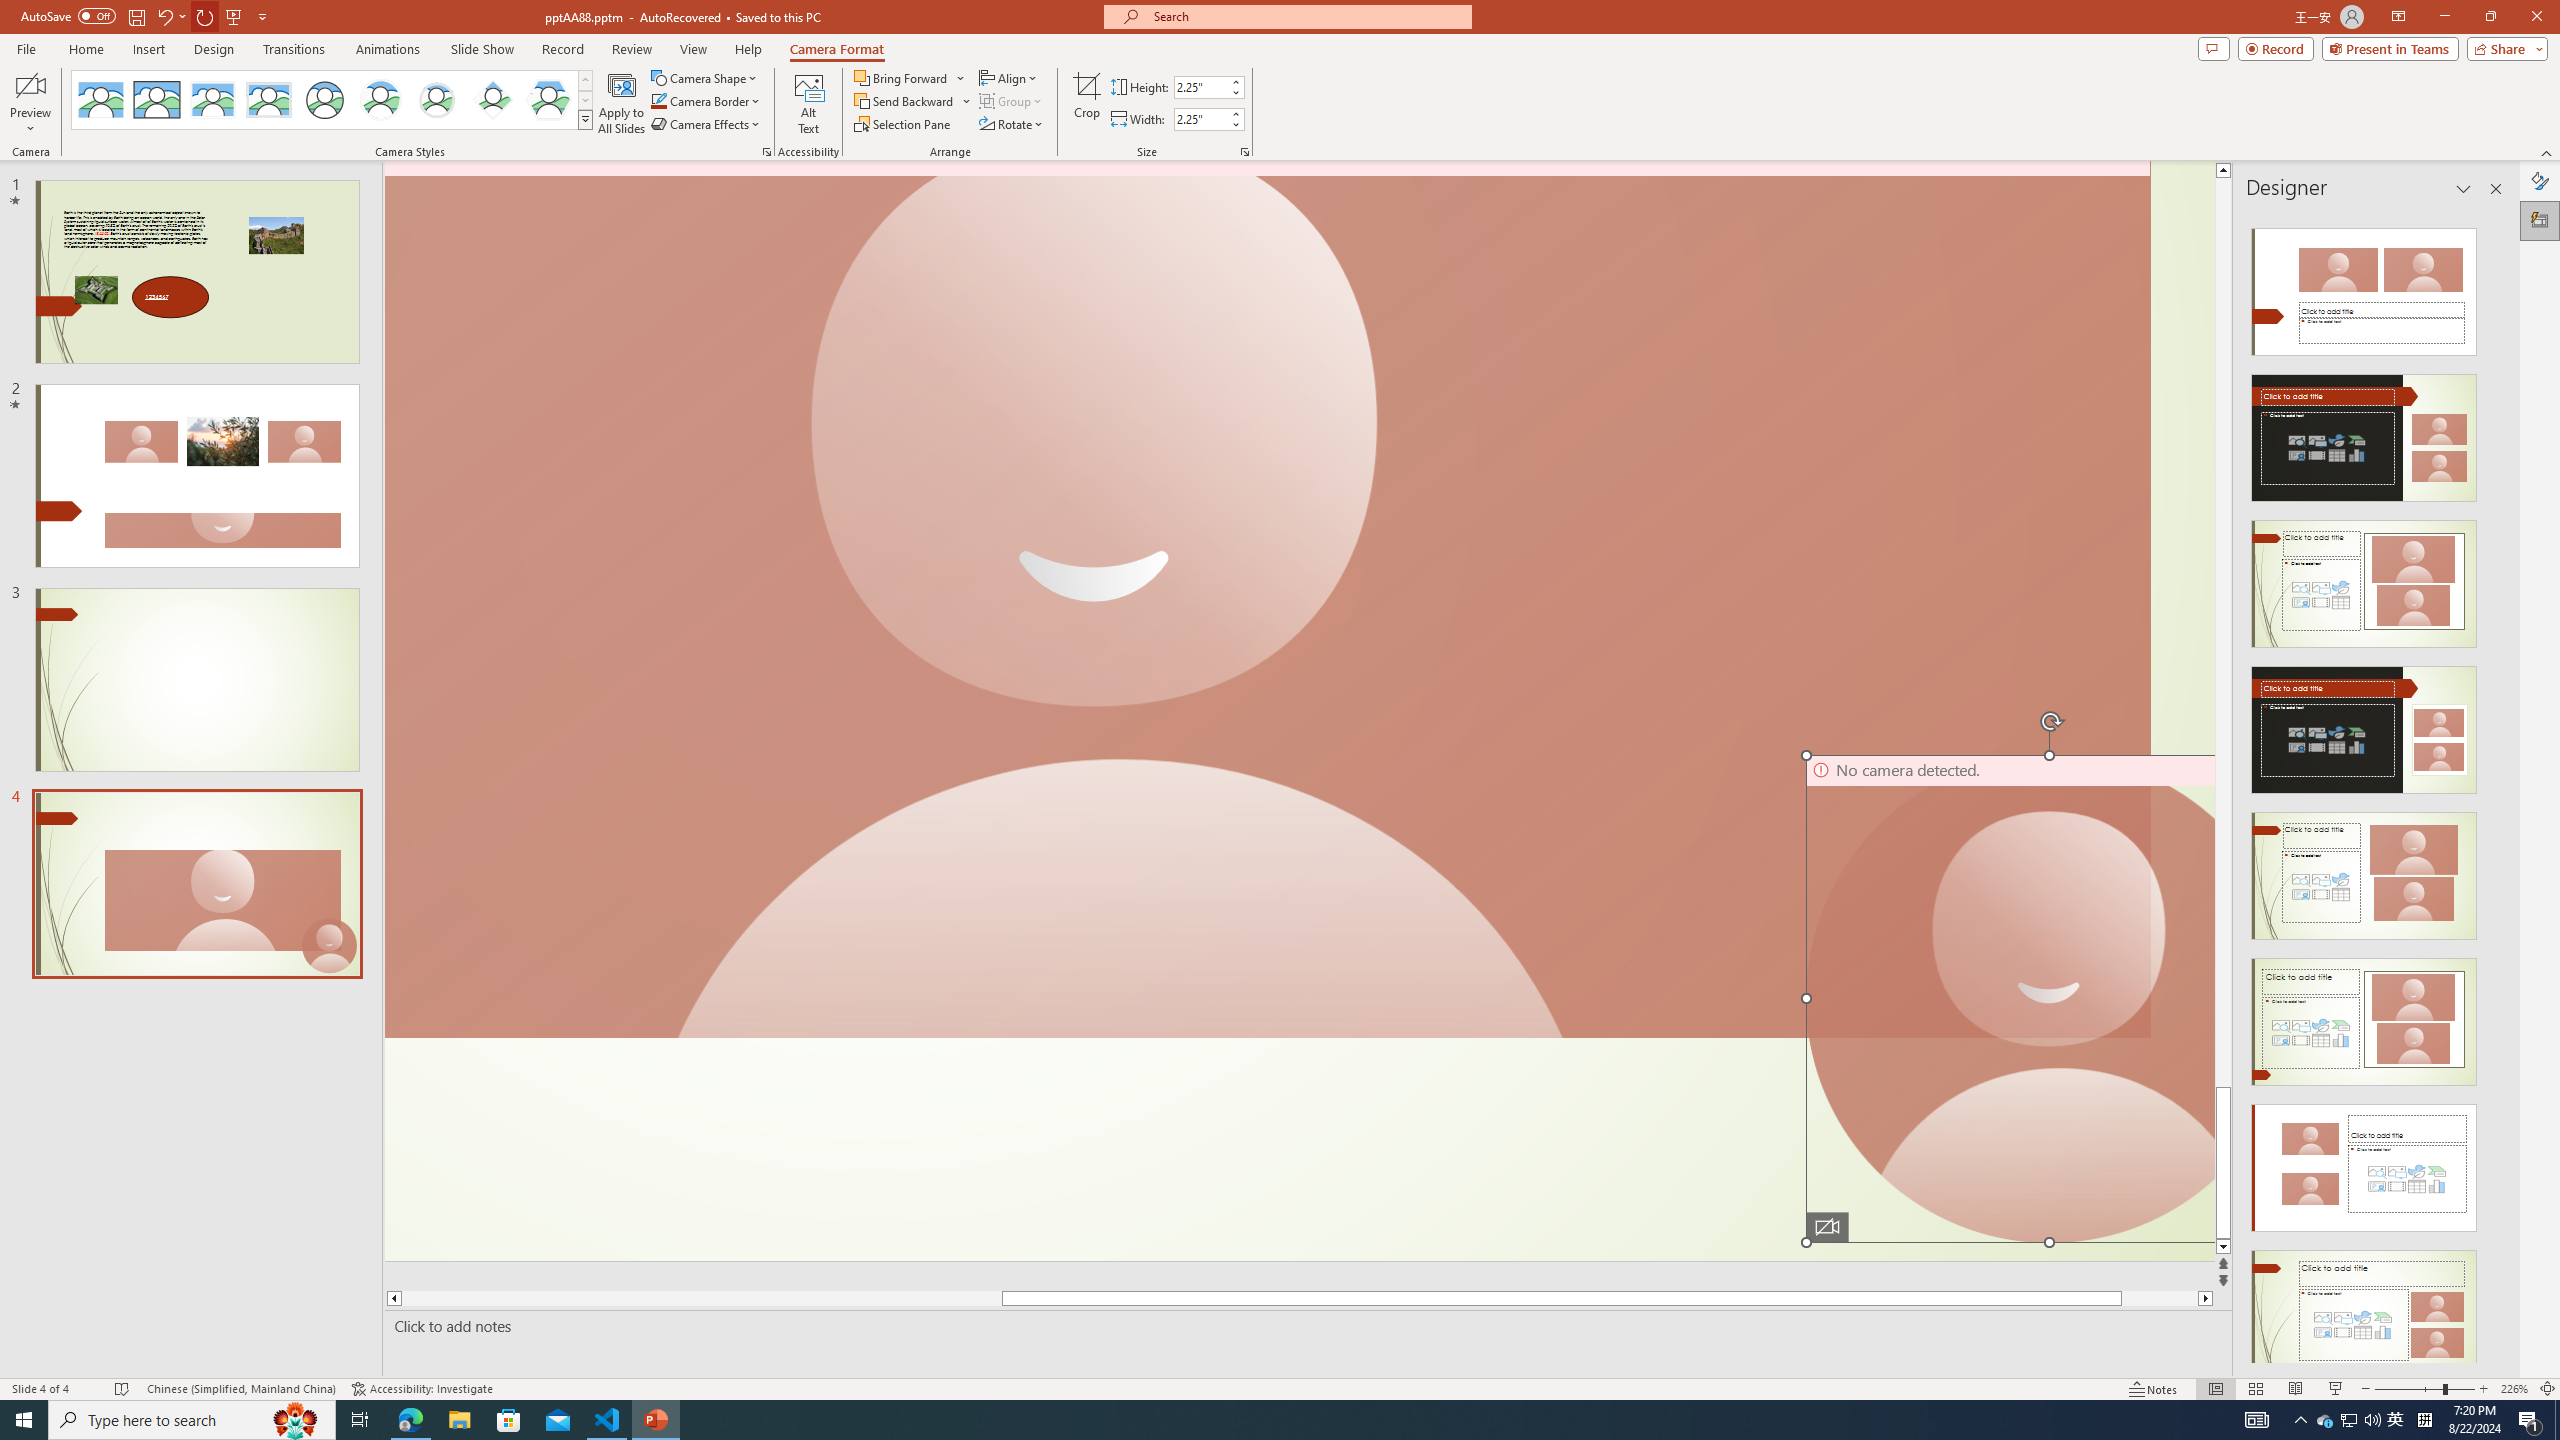  I want to click on Camera Border Teal, Accent 1, so click(658, 100).